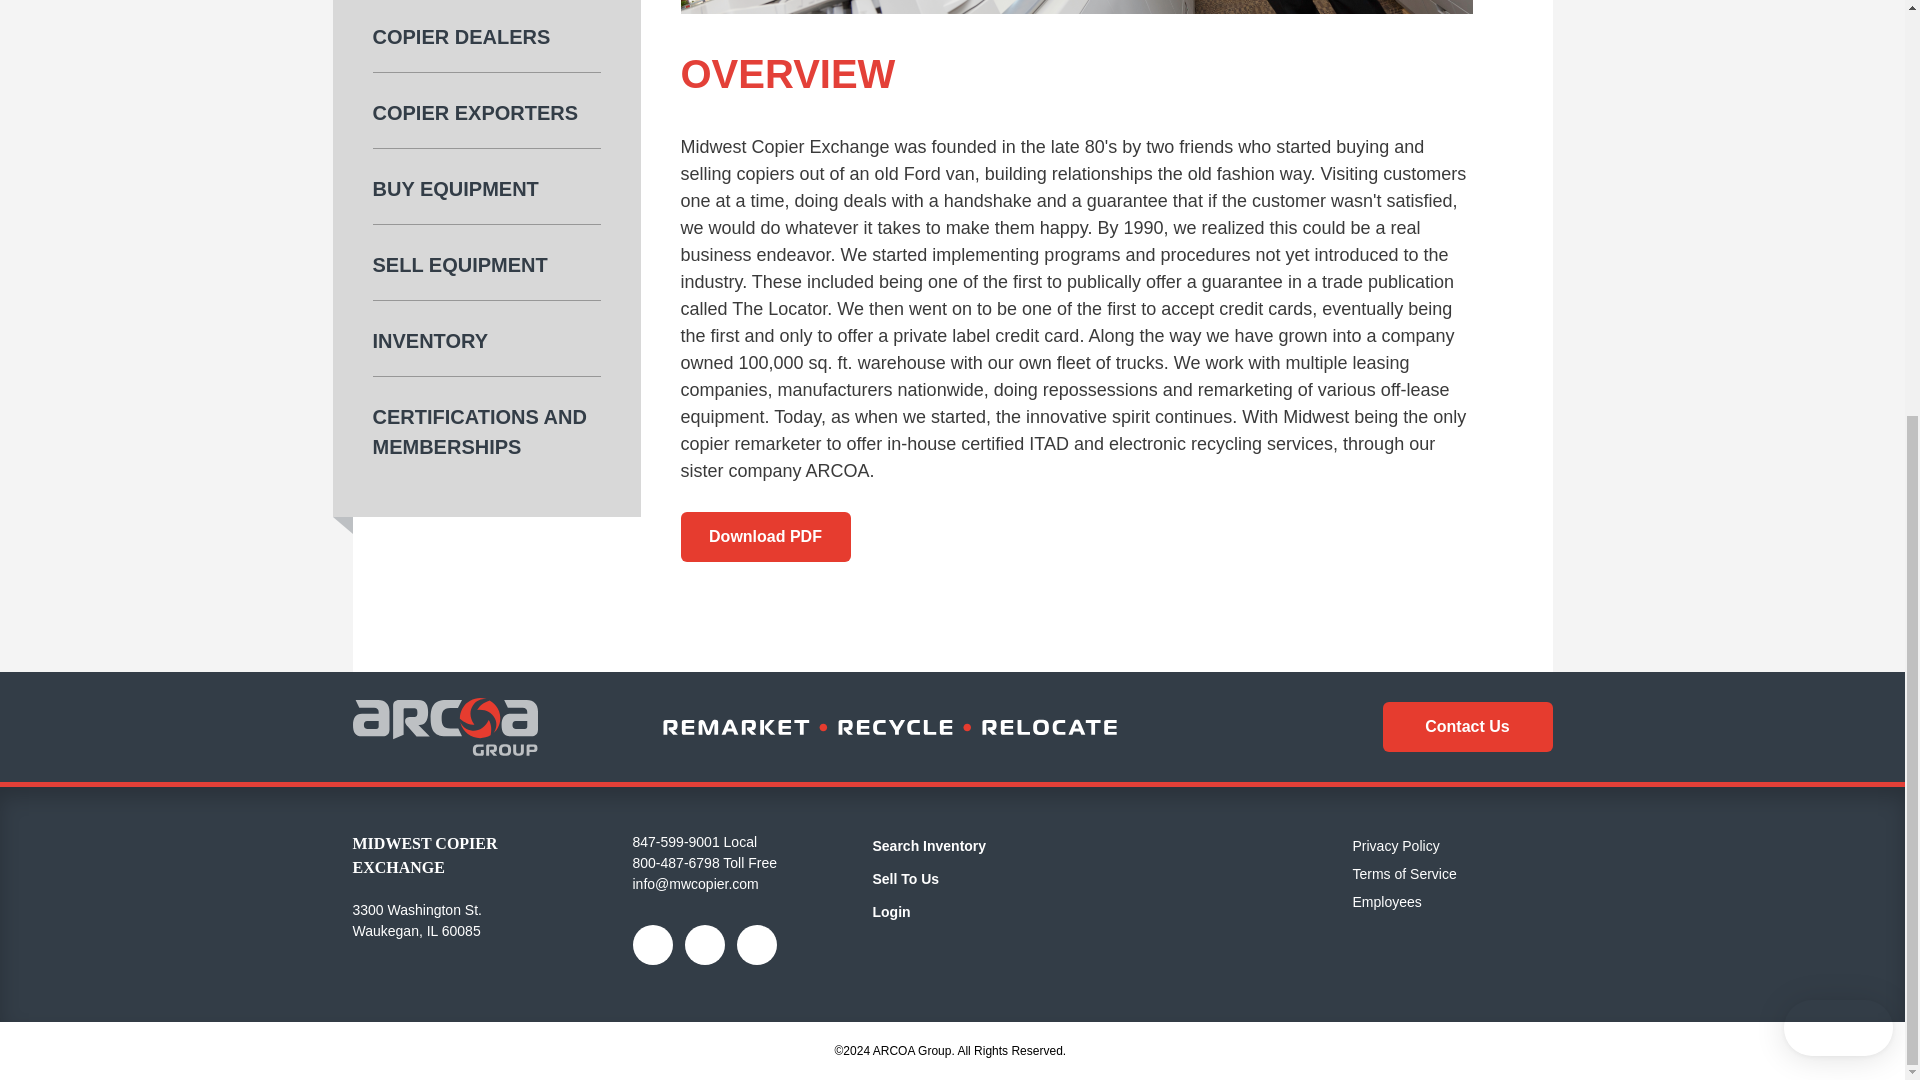 This screenshot has width=1920, height=1080. What do you see at coordinates (1386, 902) in the screenshot?
I see `Employees` at bounding box center [1386, 902].